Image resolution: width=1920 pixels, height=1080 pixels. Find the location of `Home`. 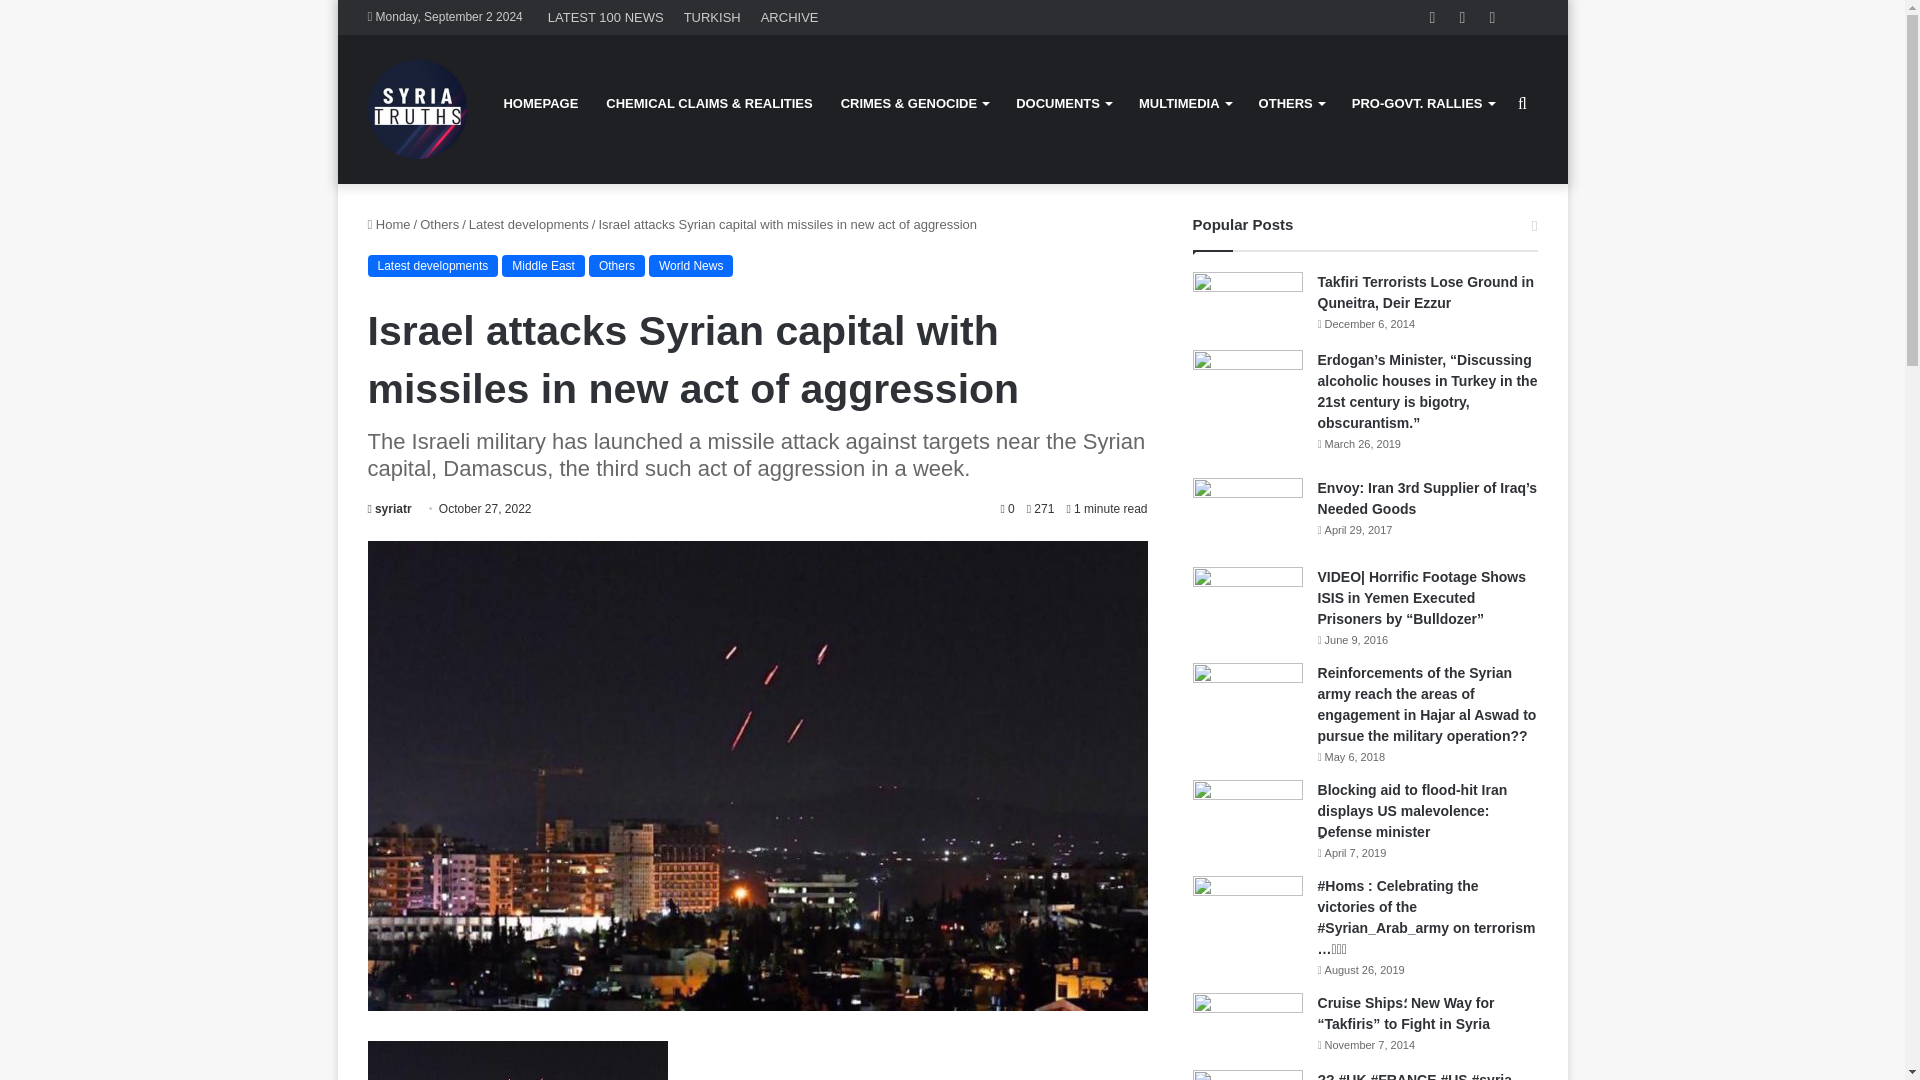

Home is located at coordinates (389, 224).